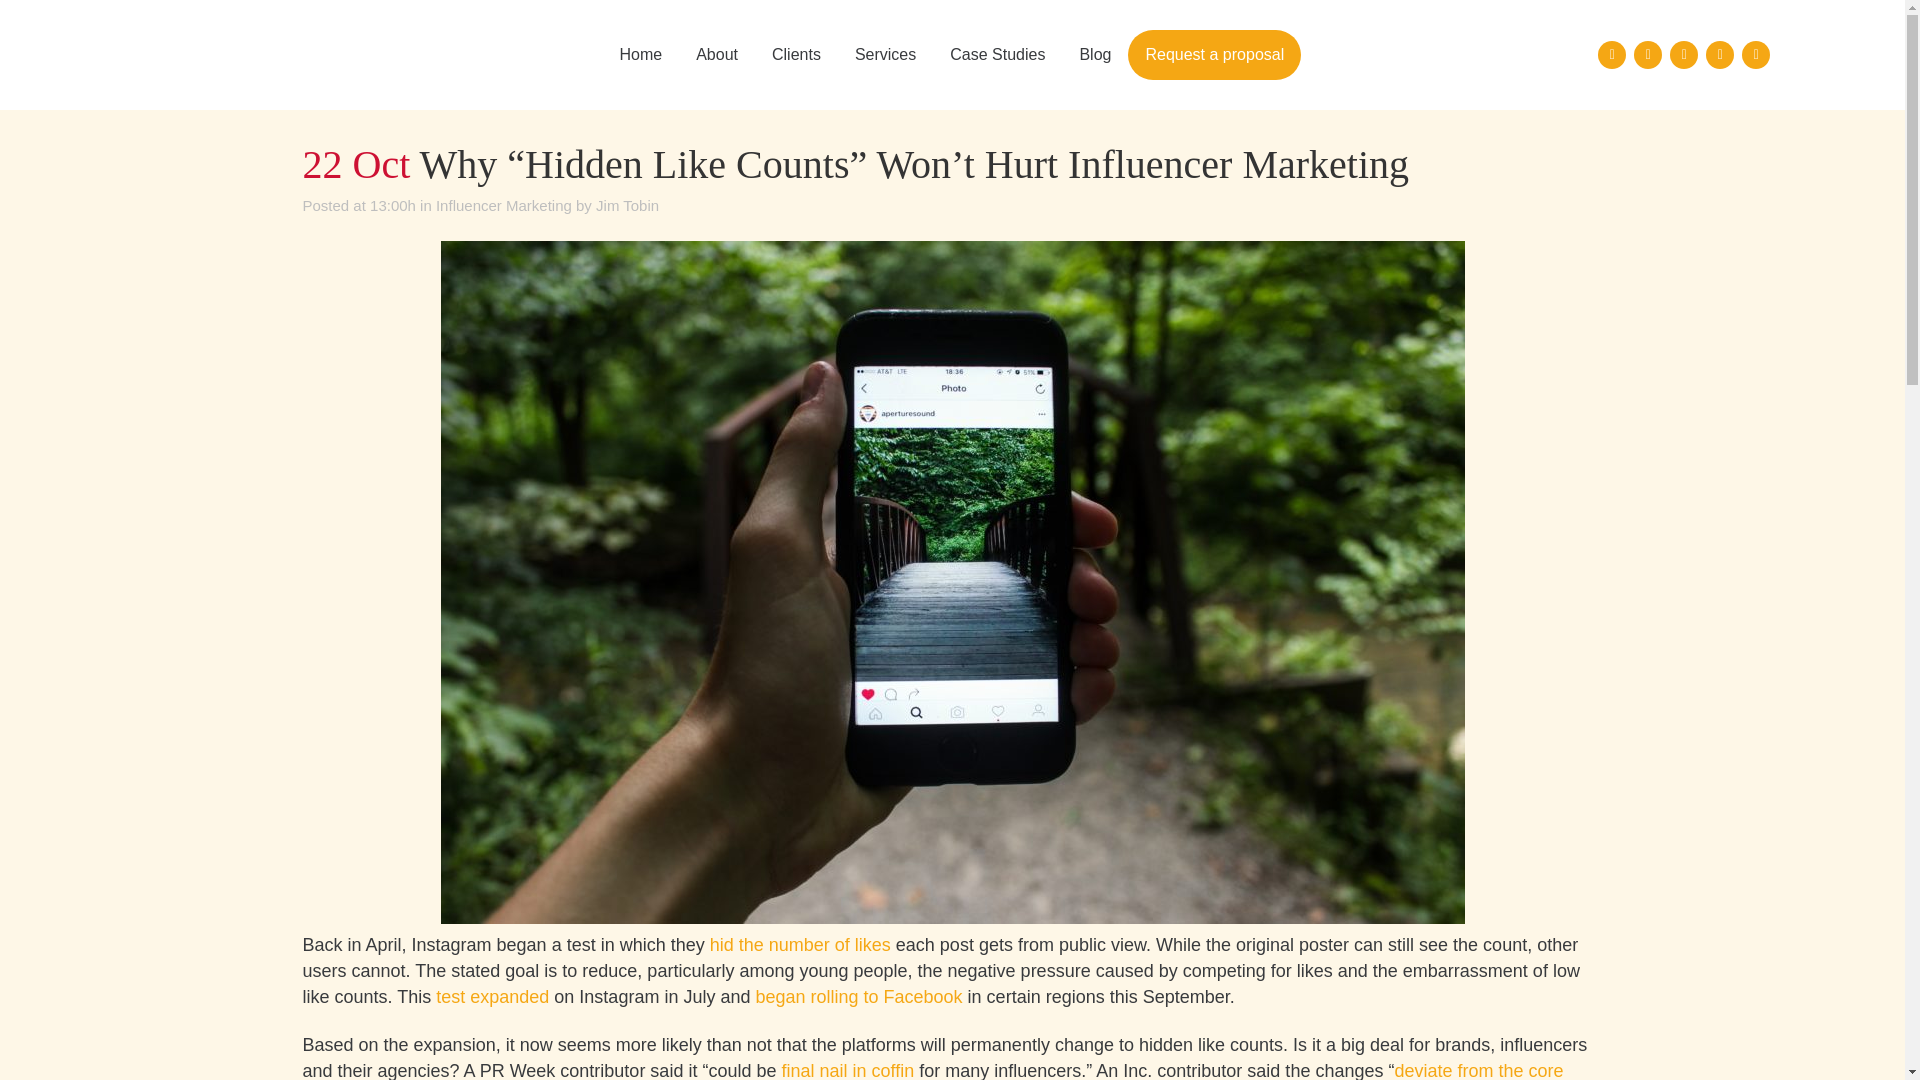 The width and height of the screenshot is (1920, 1080). I want to click on Influencer Marketing, so click(504, 204).